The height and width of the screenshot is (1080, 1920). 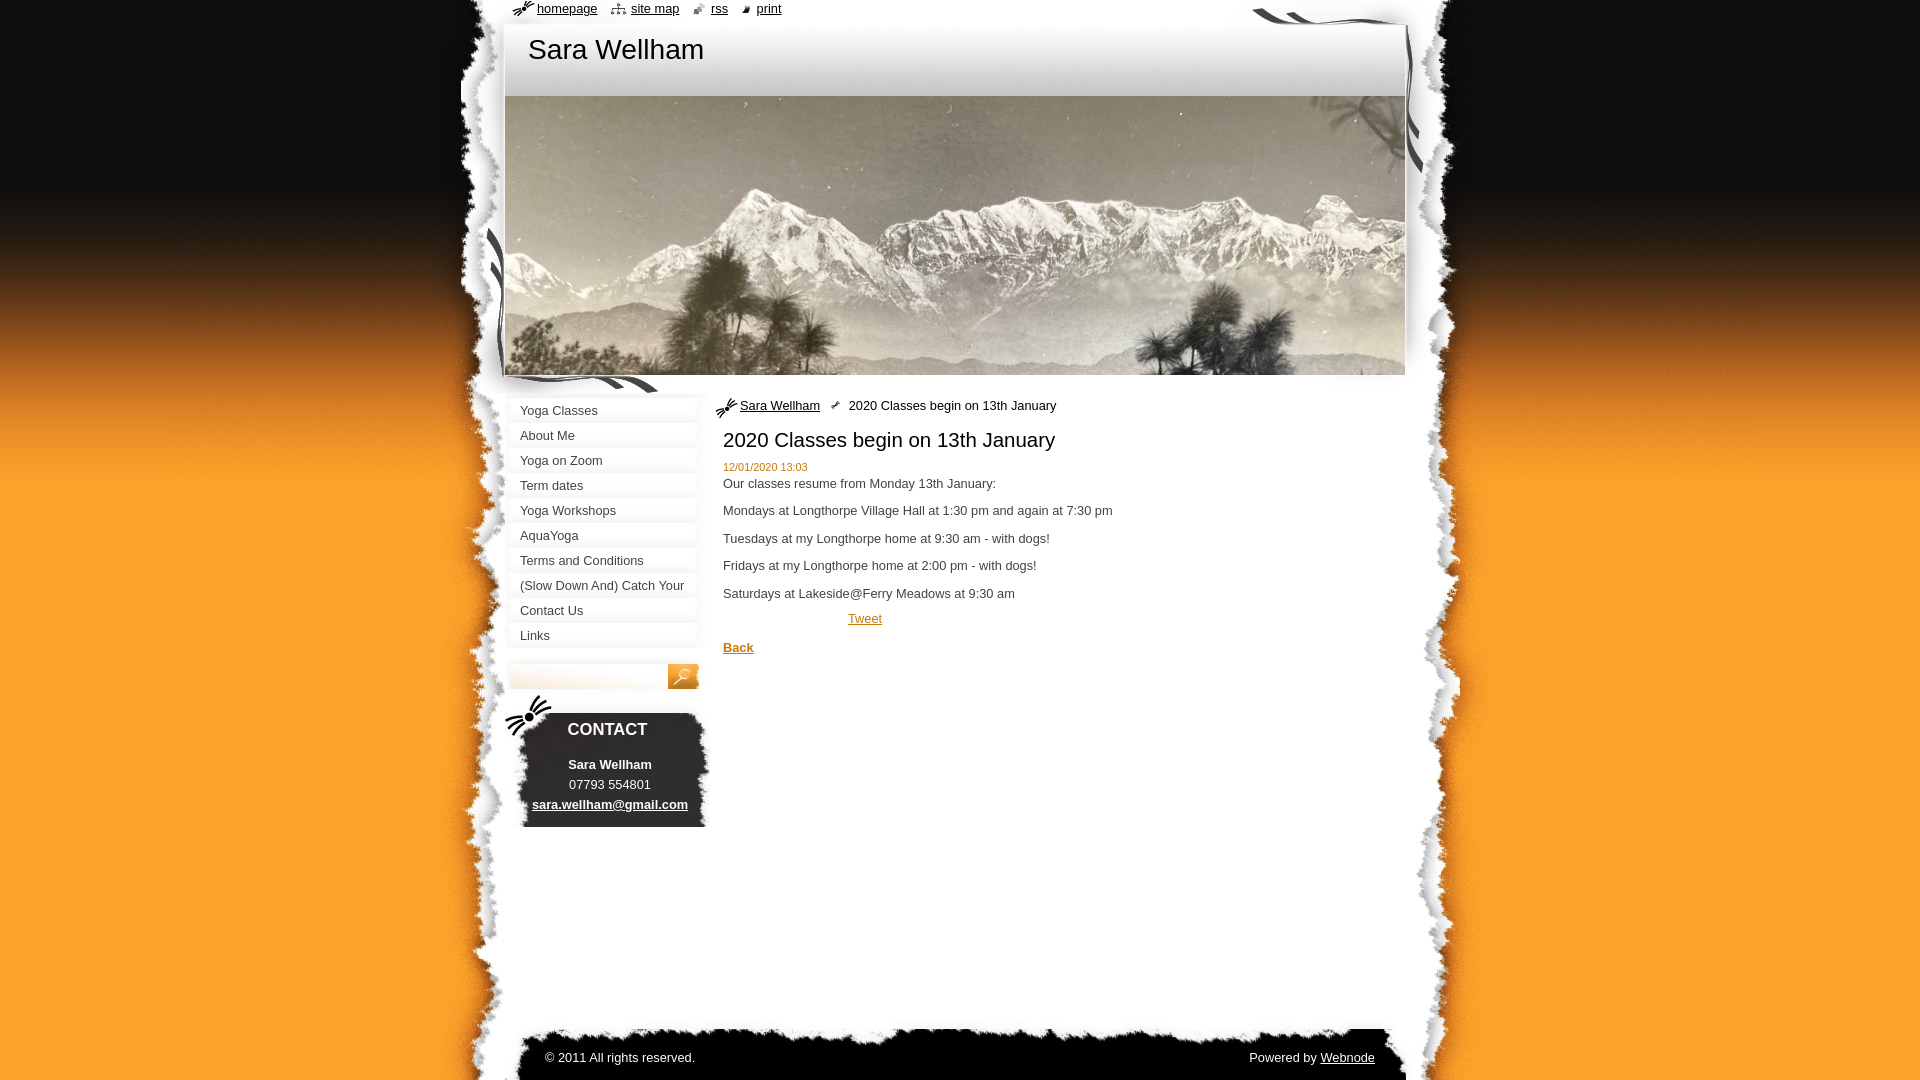 What do you see at coordinates (554, 8) in the screenshot?
I see `Go to Homepage.` at bounding box center [554, 8].